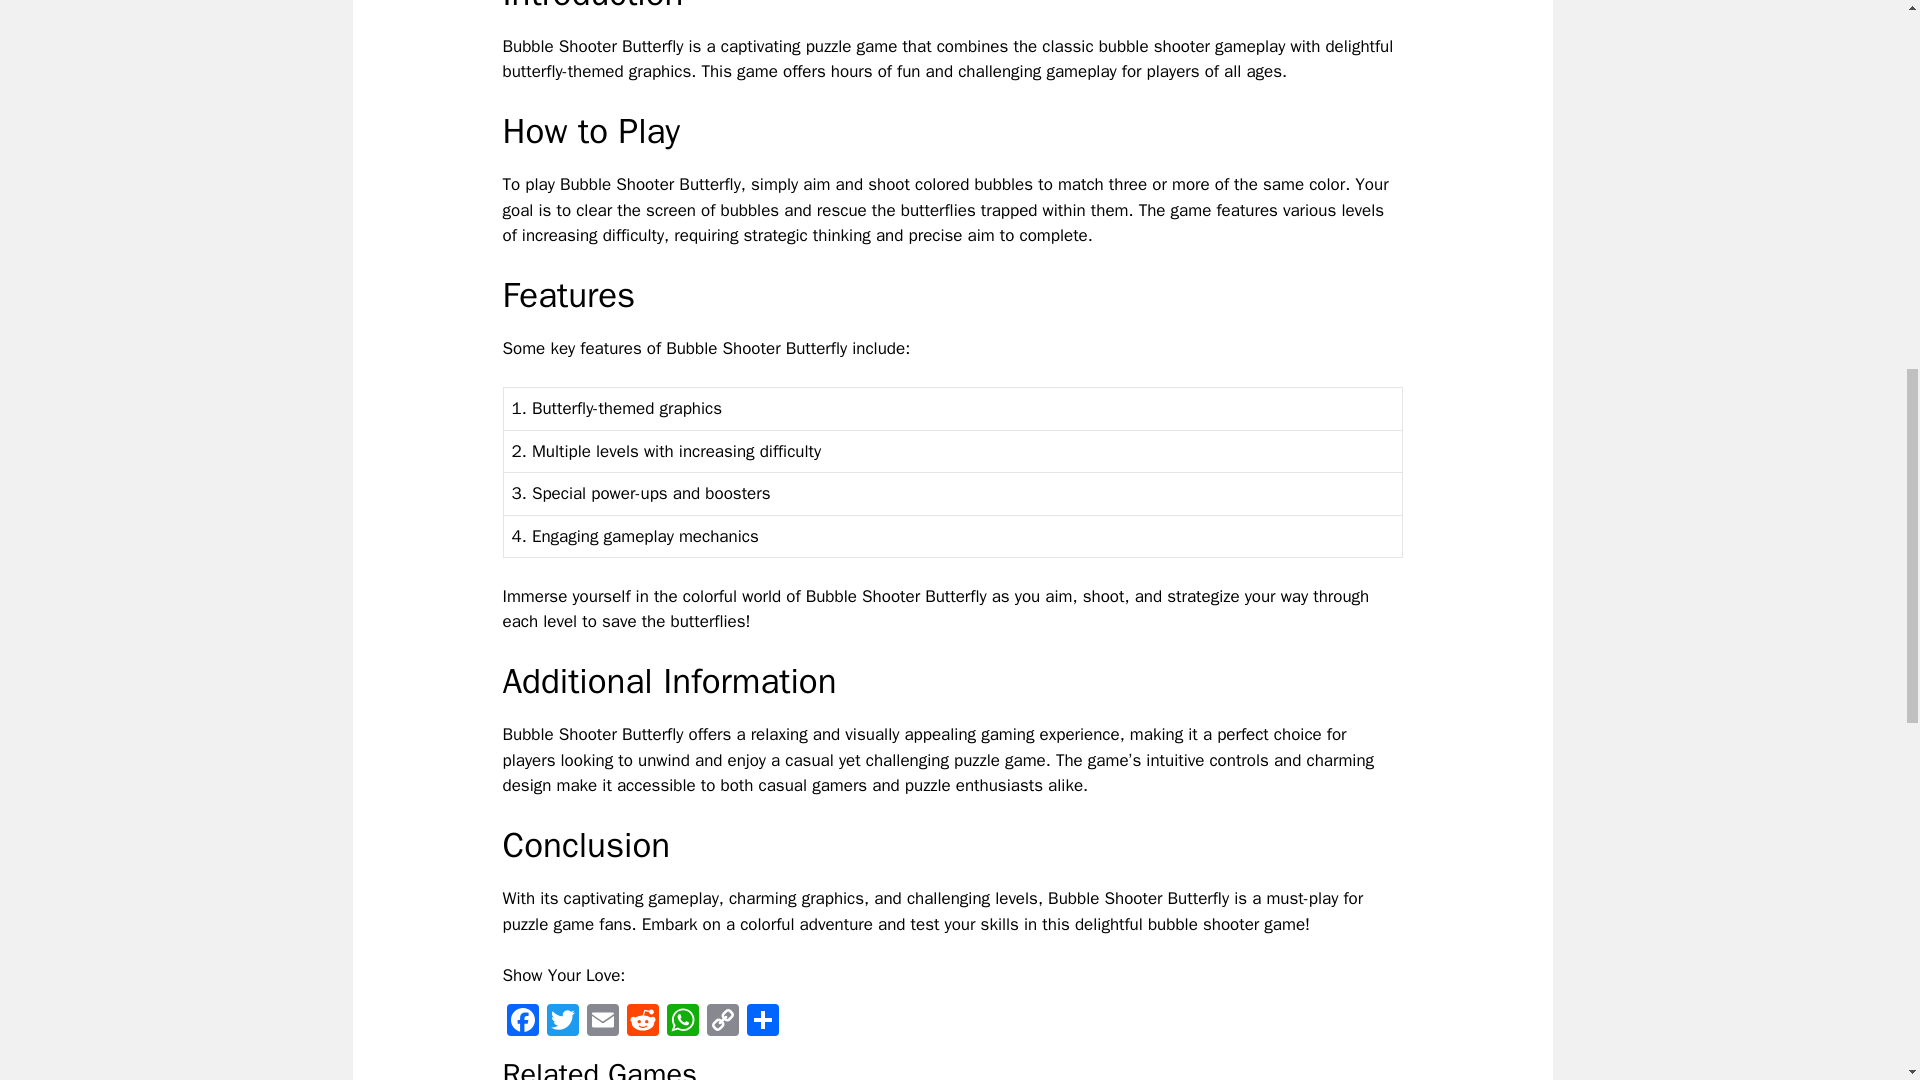  I want to click on Facebook, so click(521, 1023).